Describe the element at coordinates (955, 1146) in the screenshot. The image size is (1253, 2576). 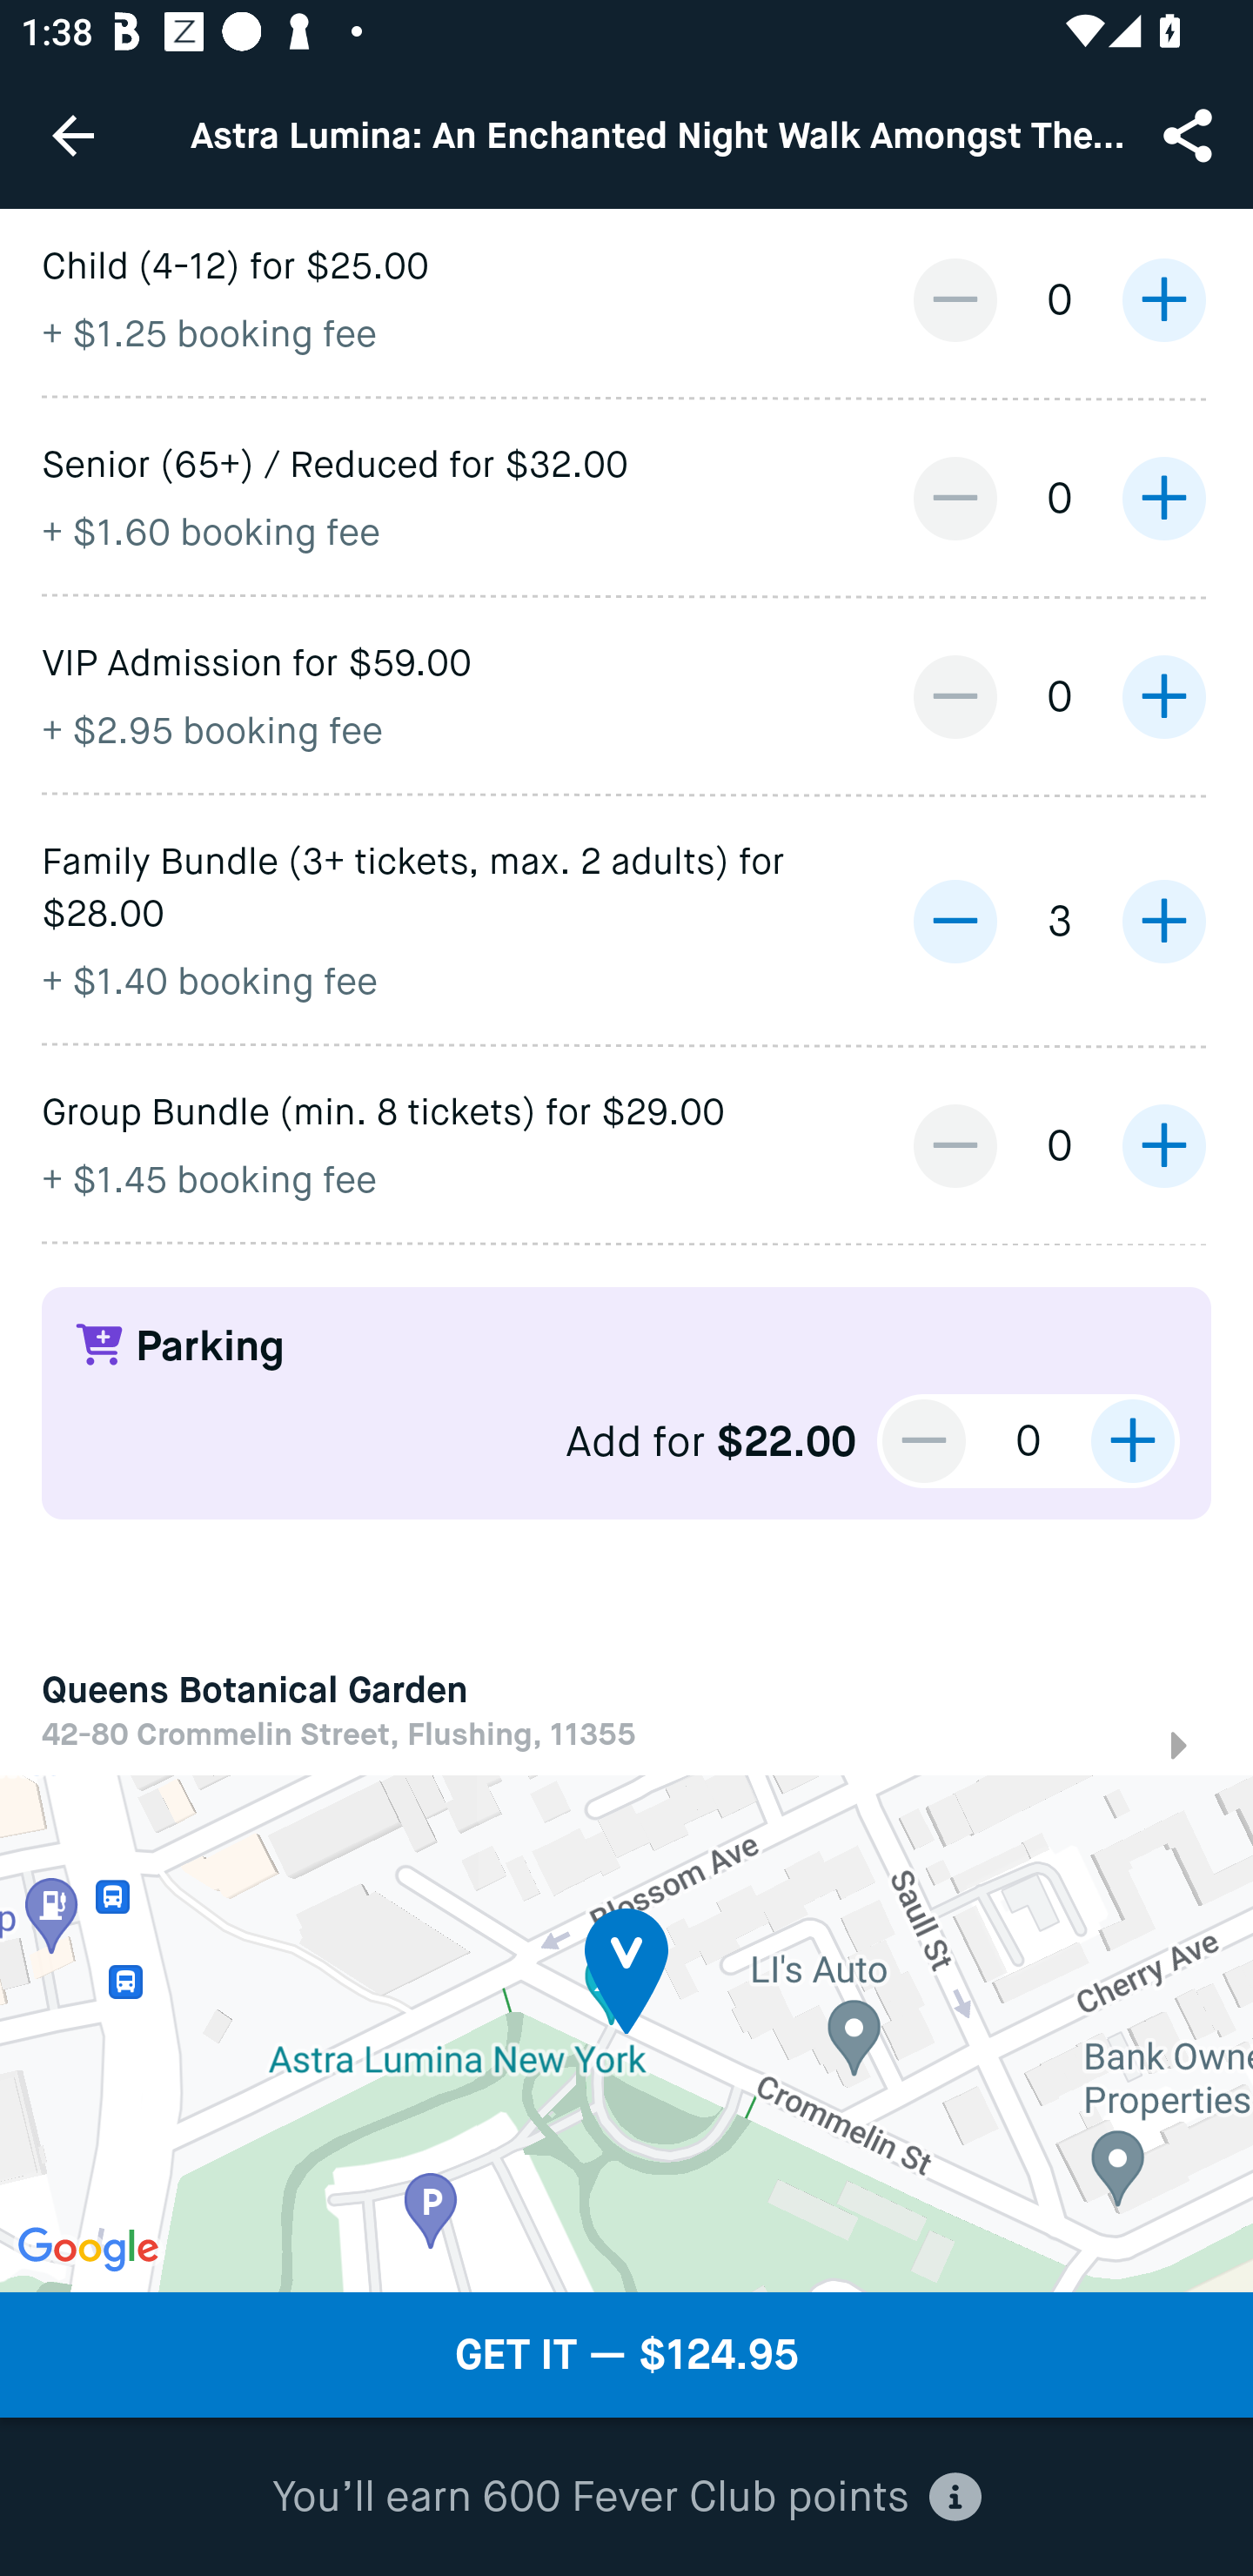
I see `decrease` at that location.